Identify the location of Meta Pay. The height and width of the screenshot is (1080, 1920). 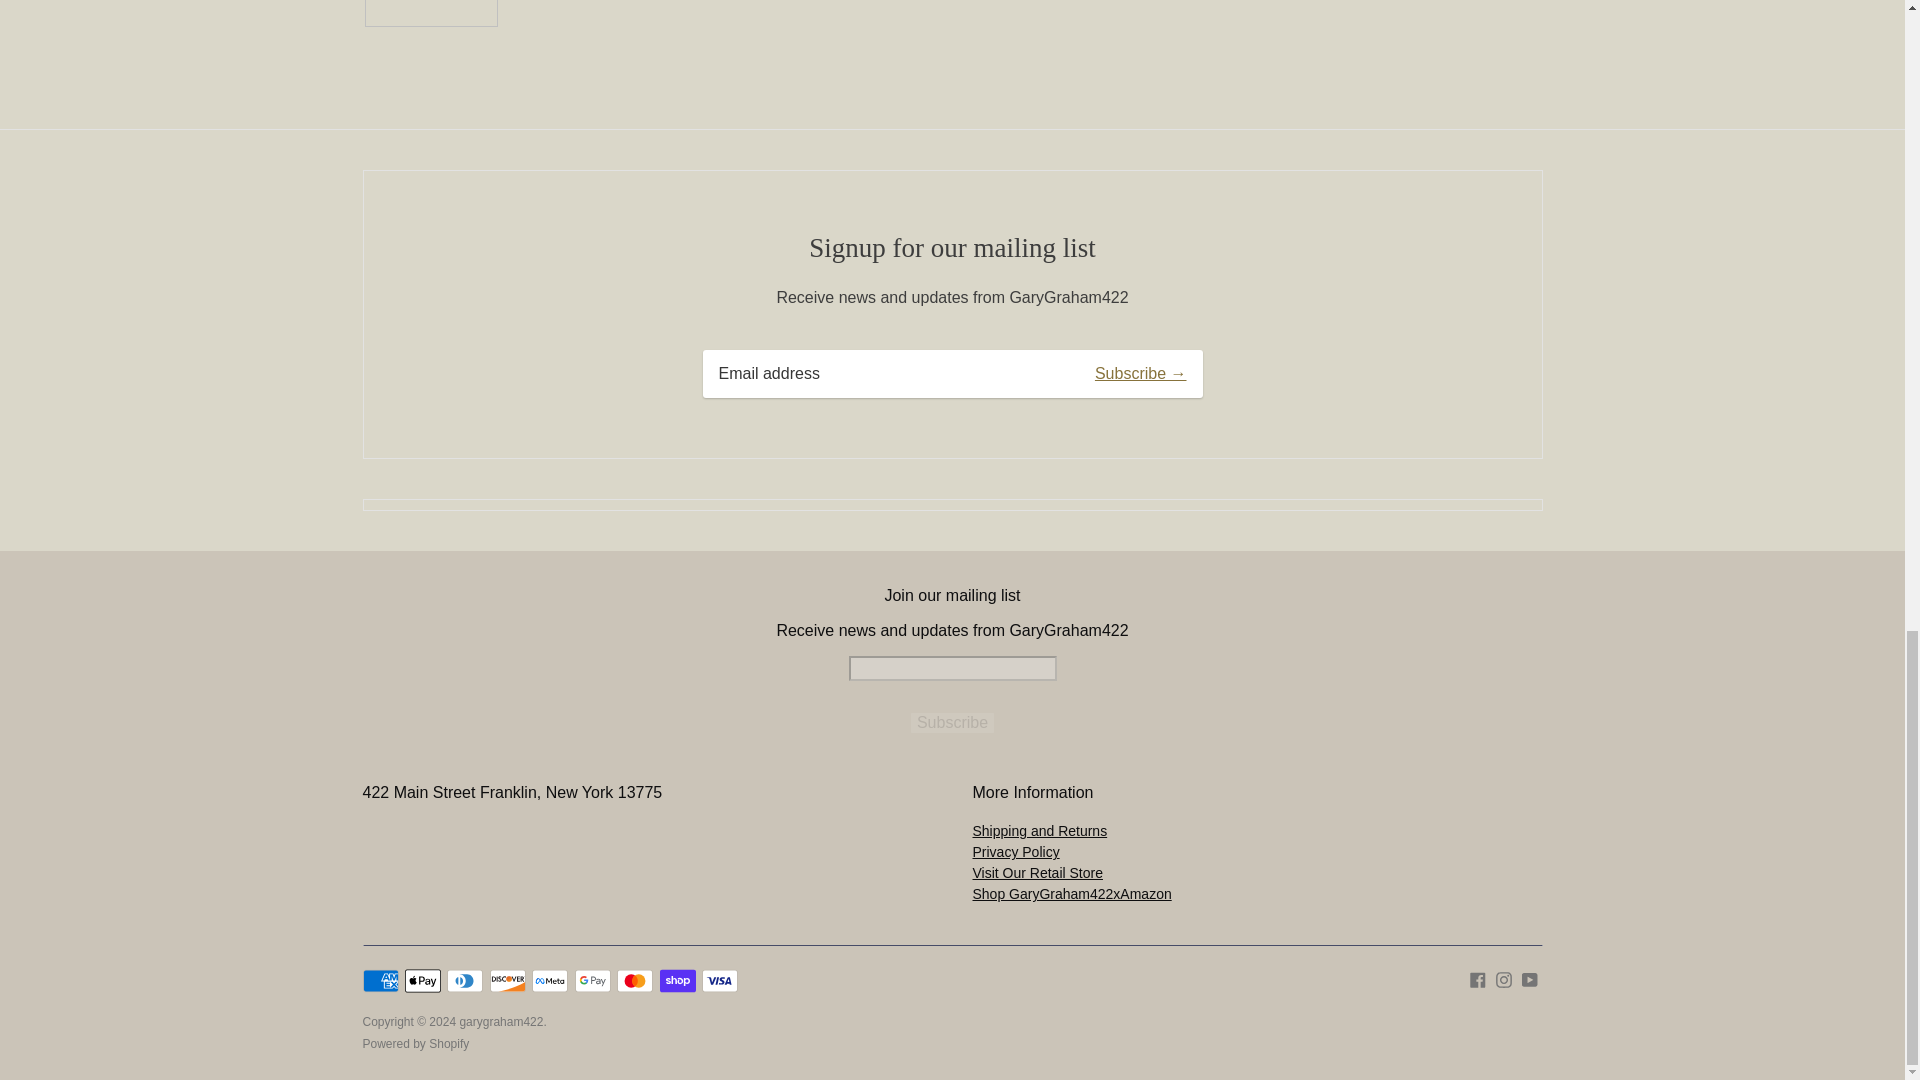
(550, 980).